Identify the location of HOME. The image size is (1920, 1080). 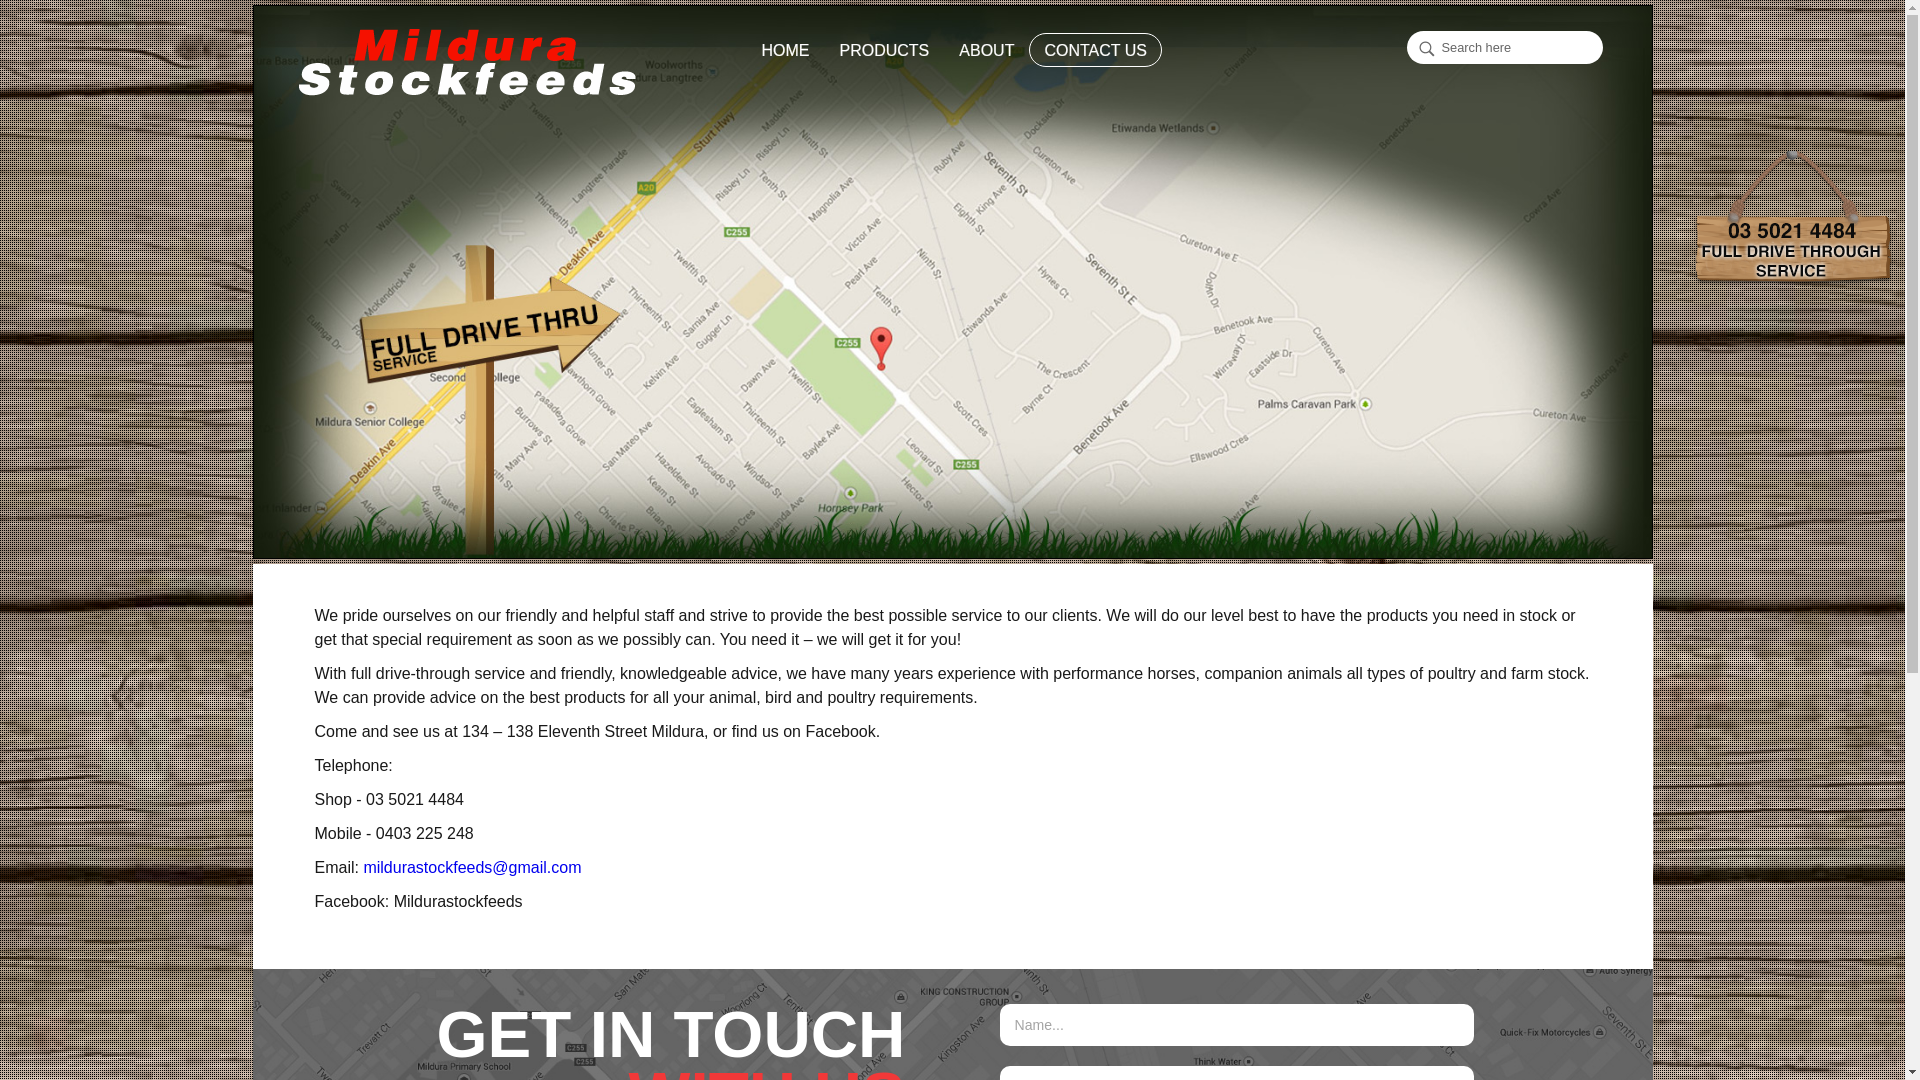
(786, 50).